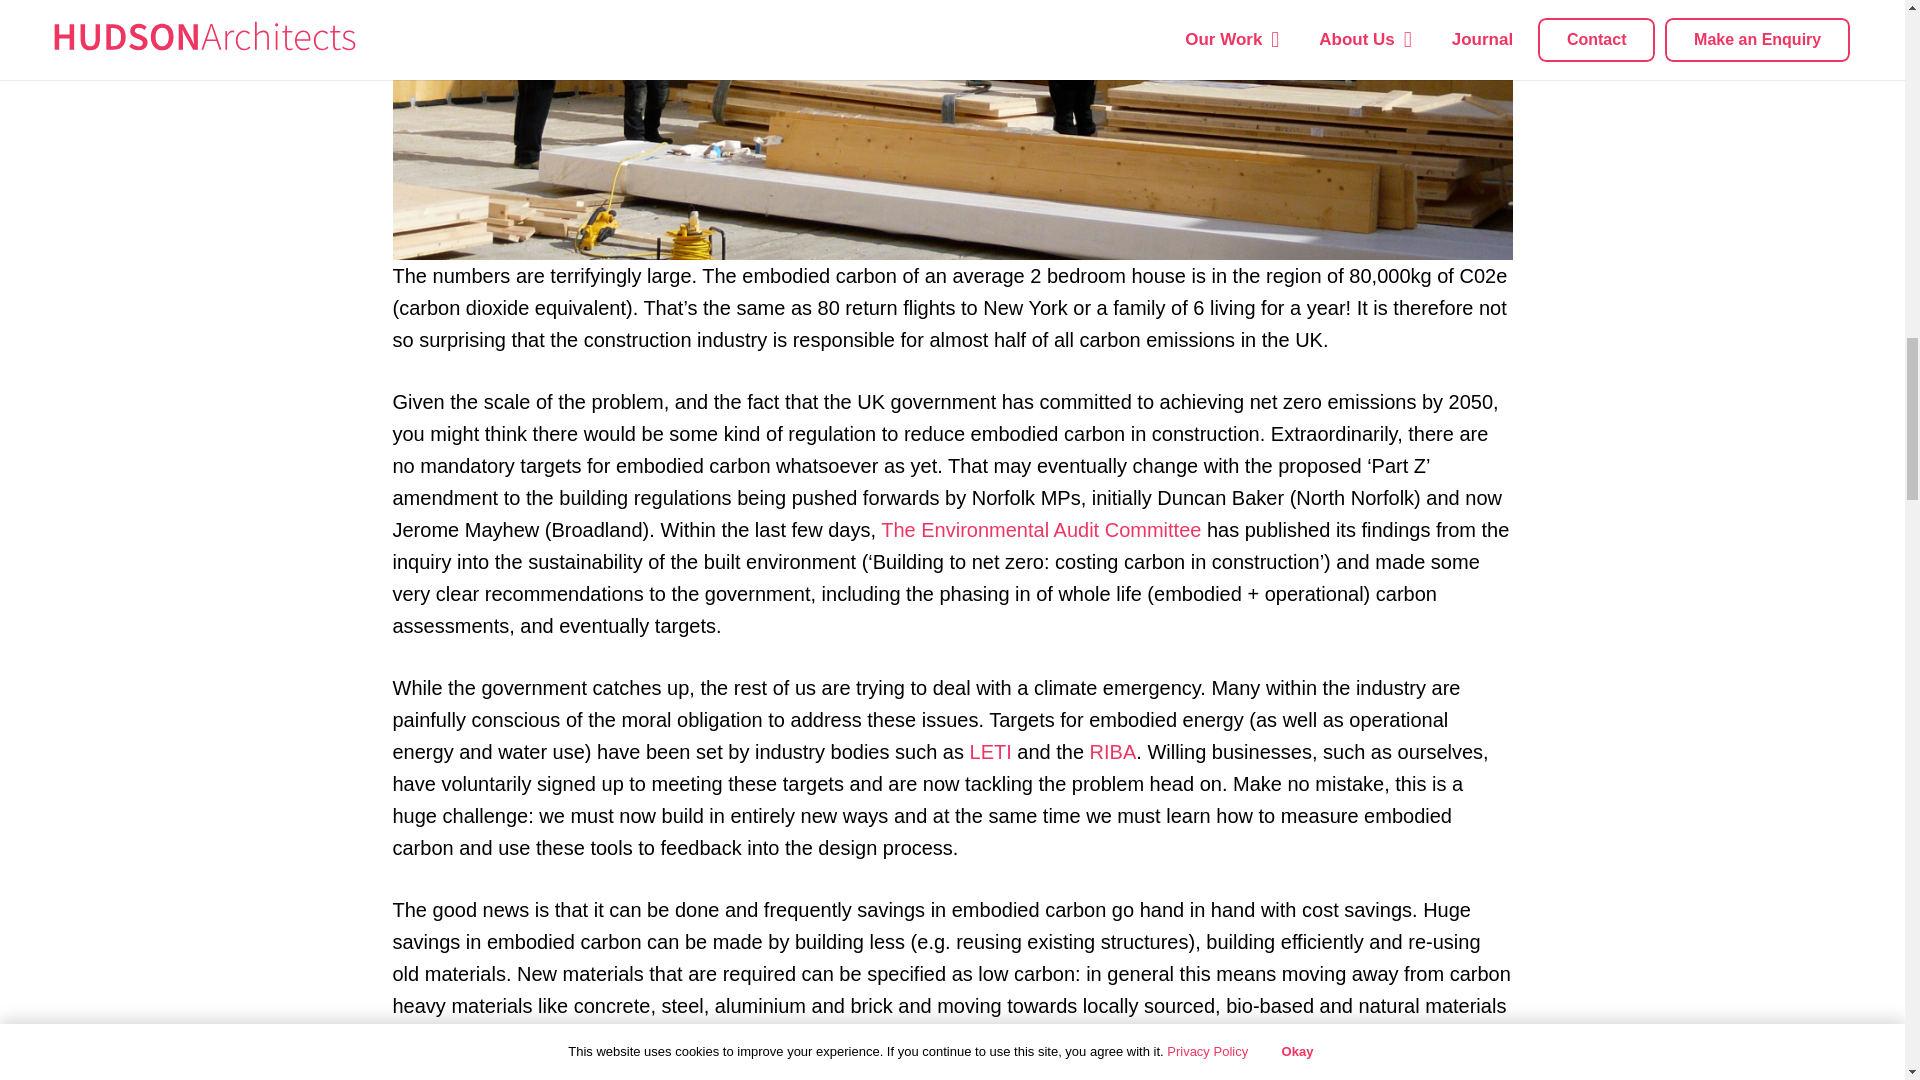 The width and height of the screenshot is (1920, 1080). I want to click on LETI, so click(990, 751).